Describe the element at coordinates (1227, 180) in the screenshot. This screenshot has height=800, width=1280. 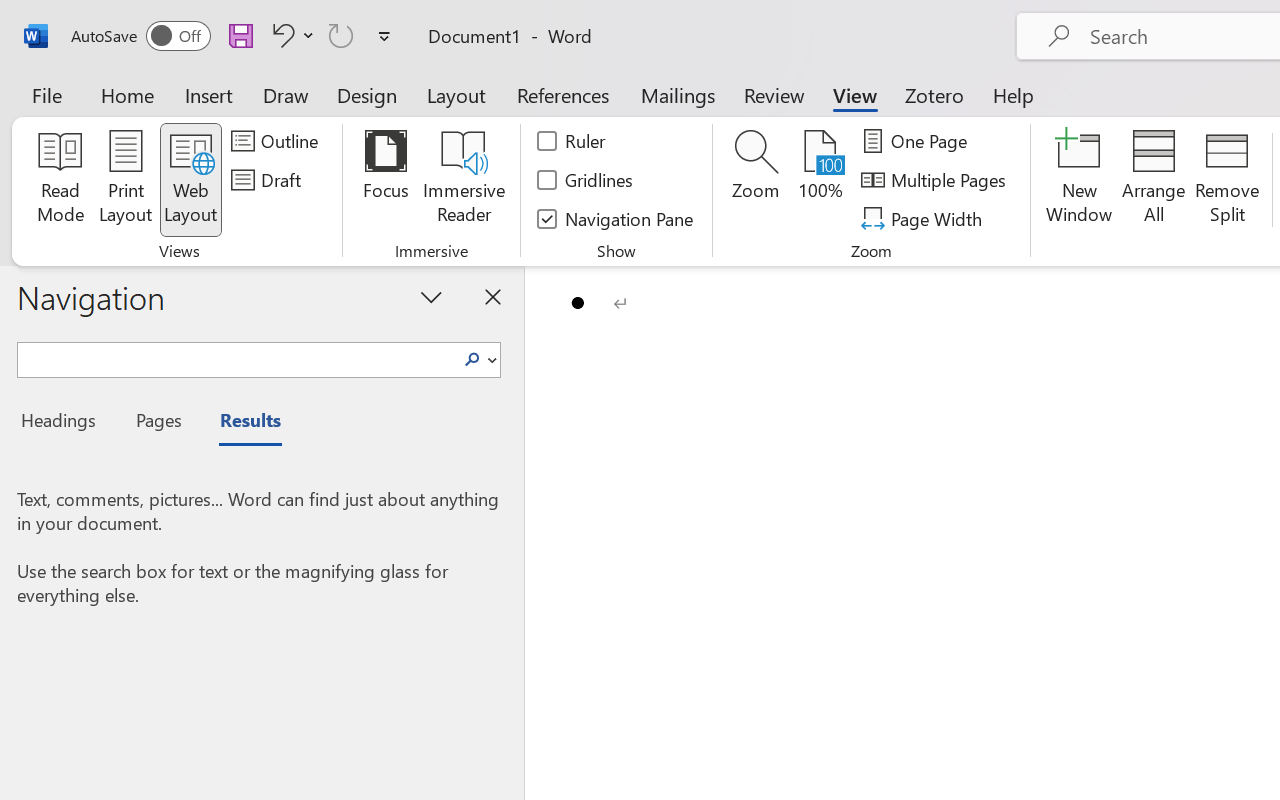
I see `Remove Split` at that location.